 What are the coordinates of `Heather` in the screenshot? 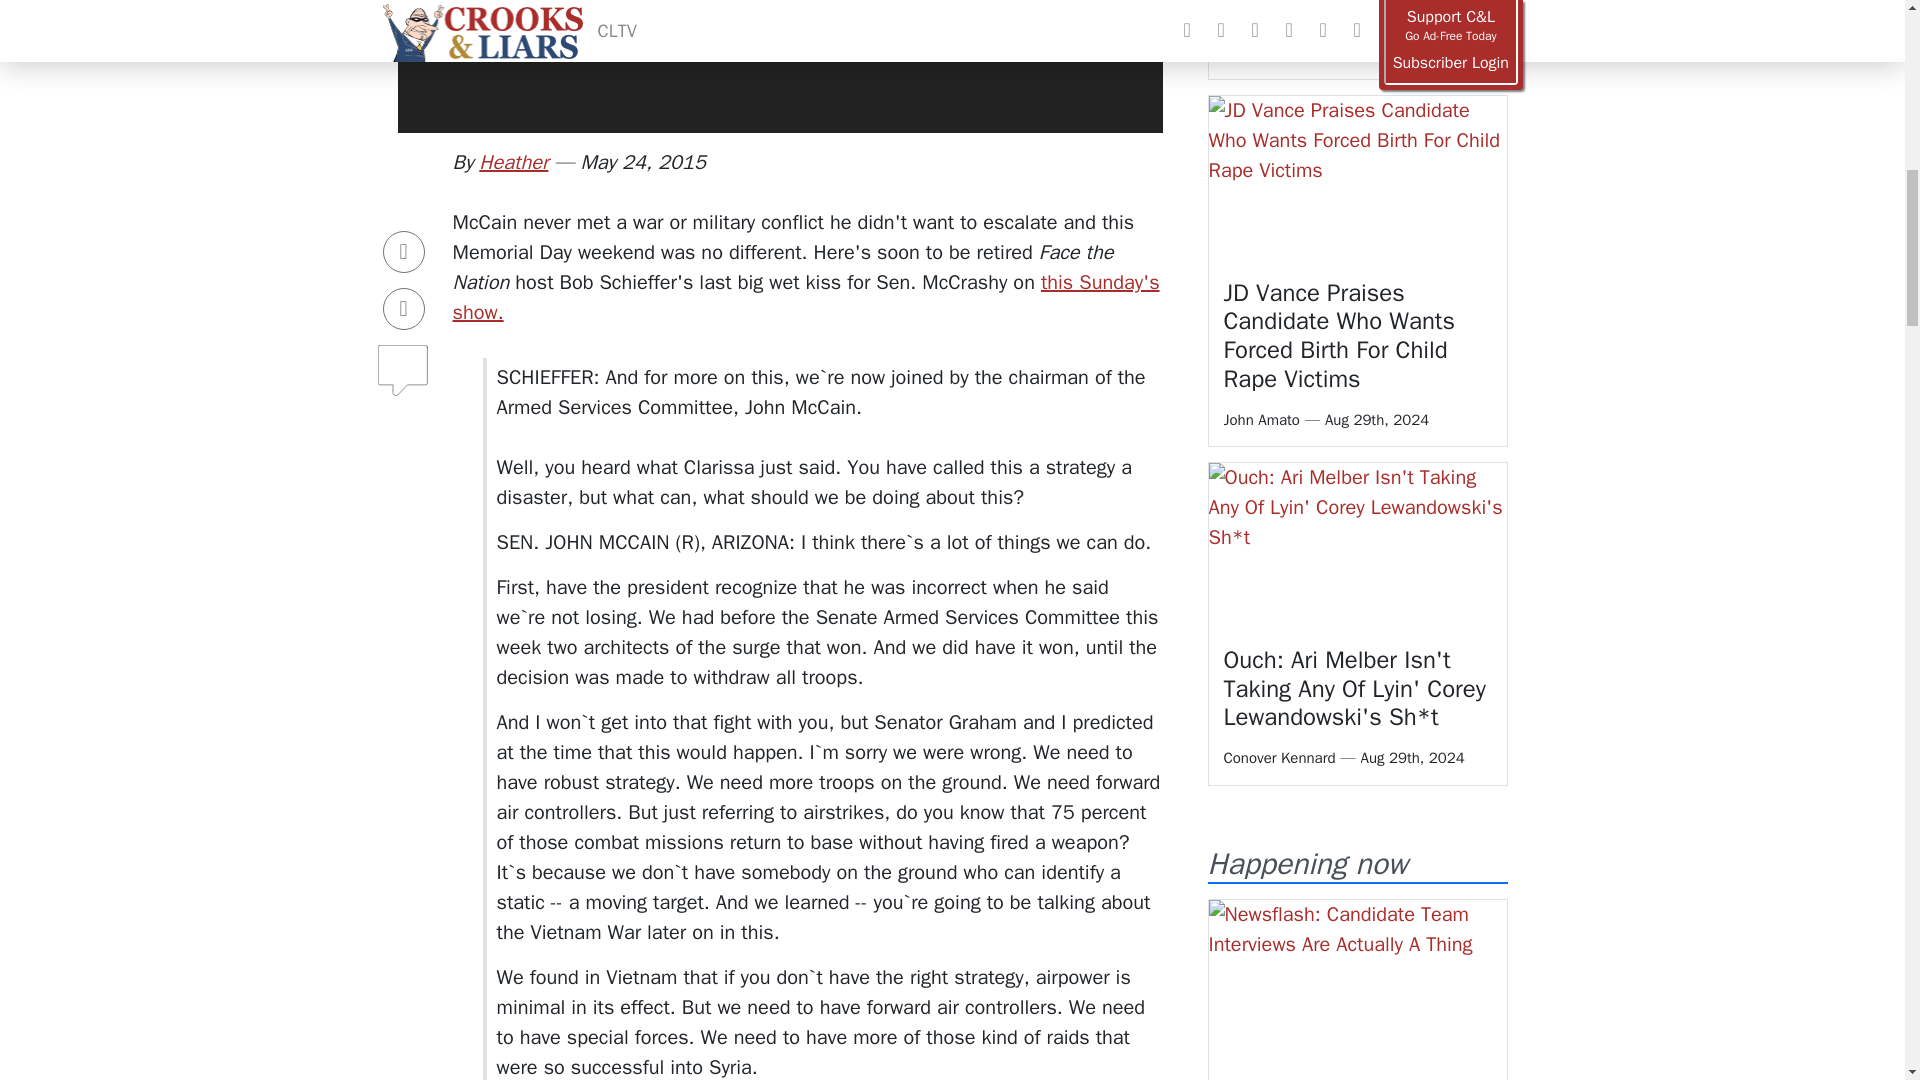 It's located at (512, 162).